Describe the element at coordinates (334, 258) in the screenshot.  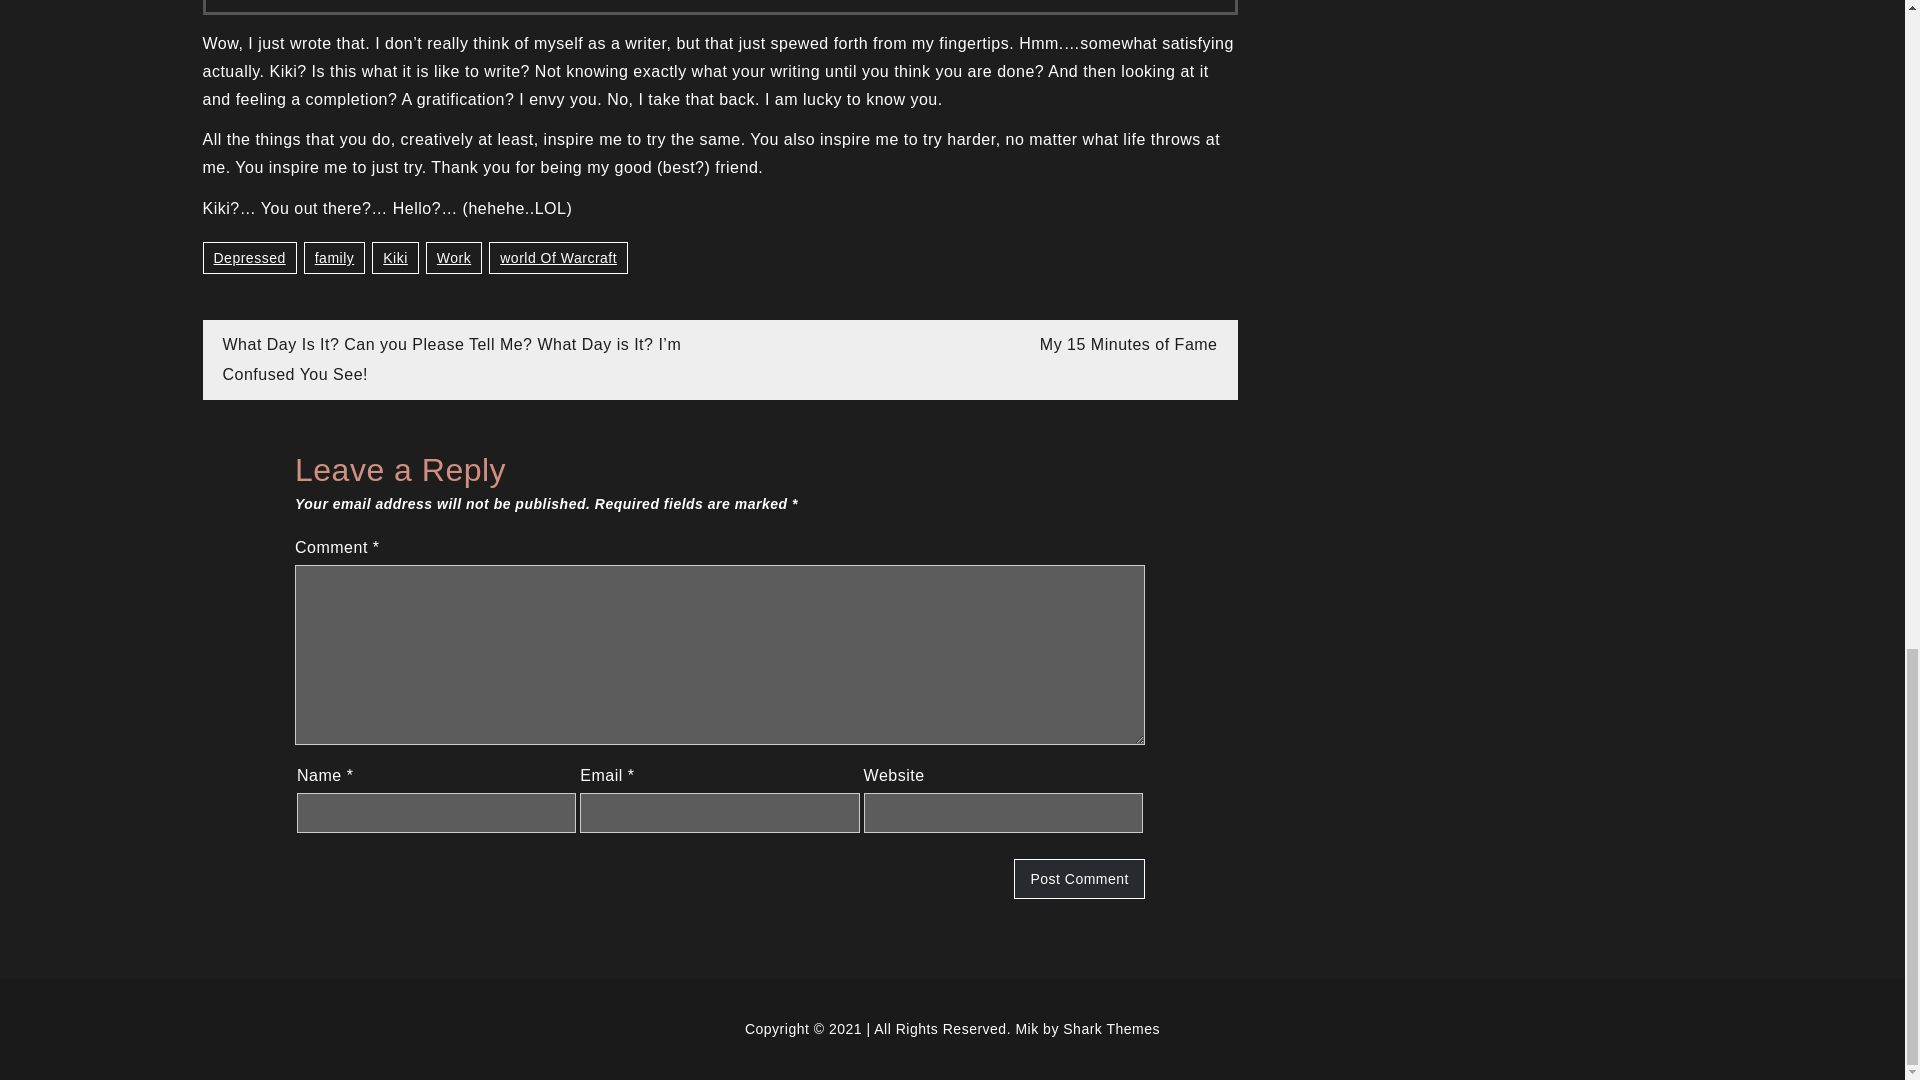
I see `Family` at that location.